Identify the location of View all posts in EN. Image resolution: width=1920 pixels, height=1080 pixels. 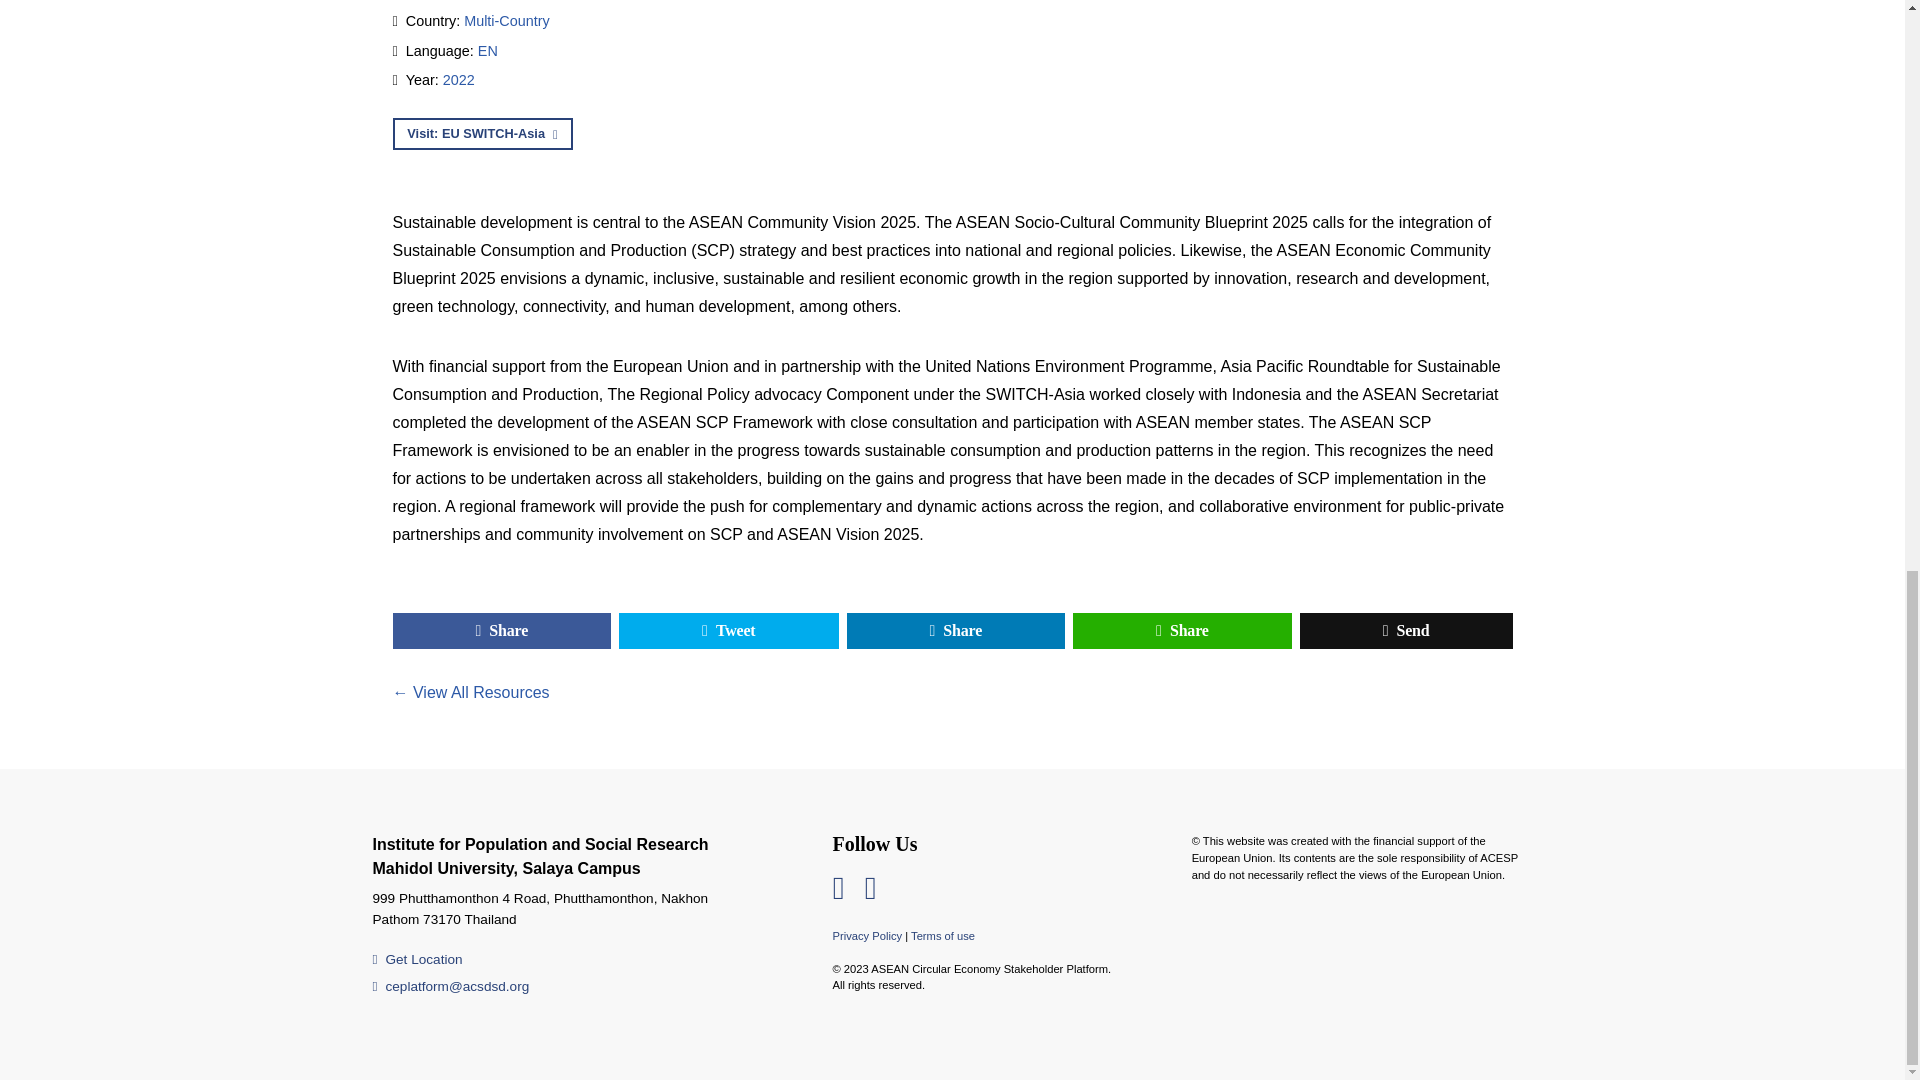
(488, 51).